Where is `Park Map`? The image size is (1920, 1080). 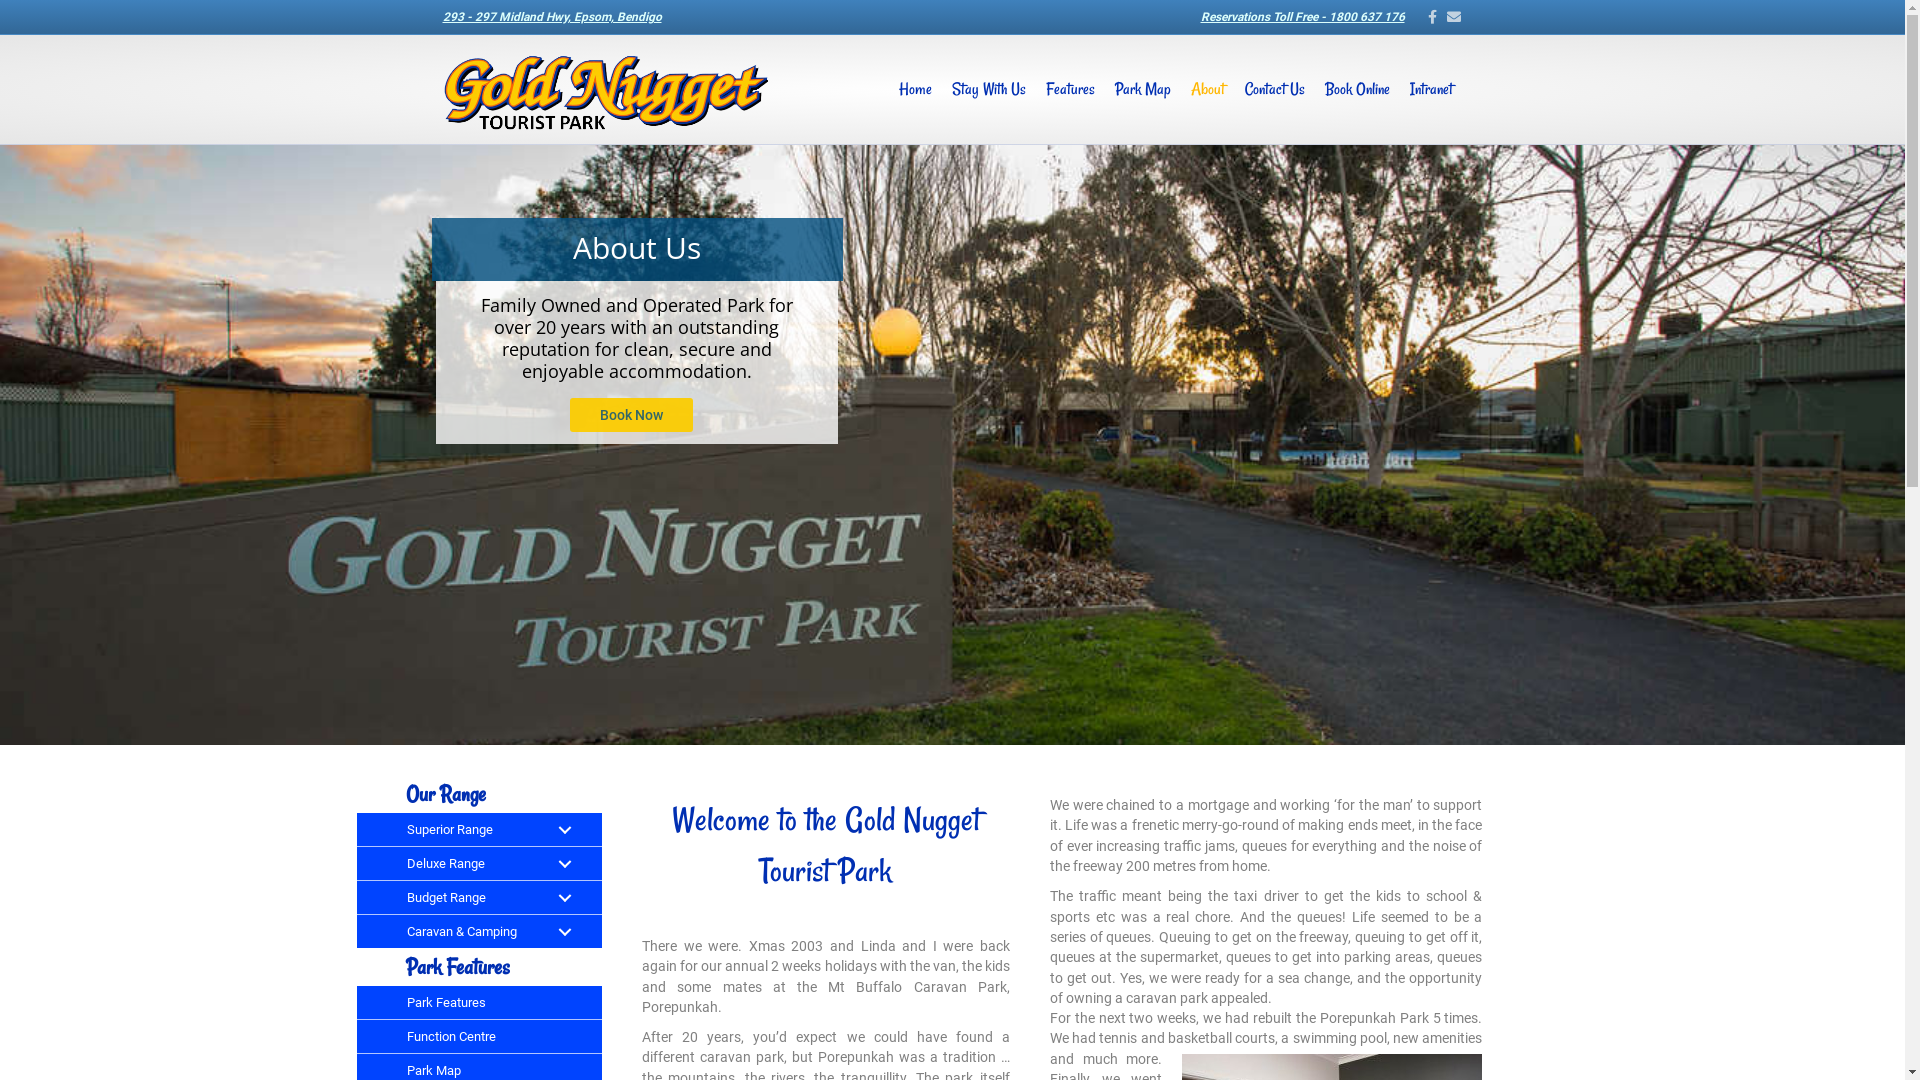 Park Map is located at coordinates (1142, 90).